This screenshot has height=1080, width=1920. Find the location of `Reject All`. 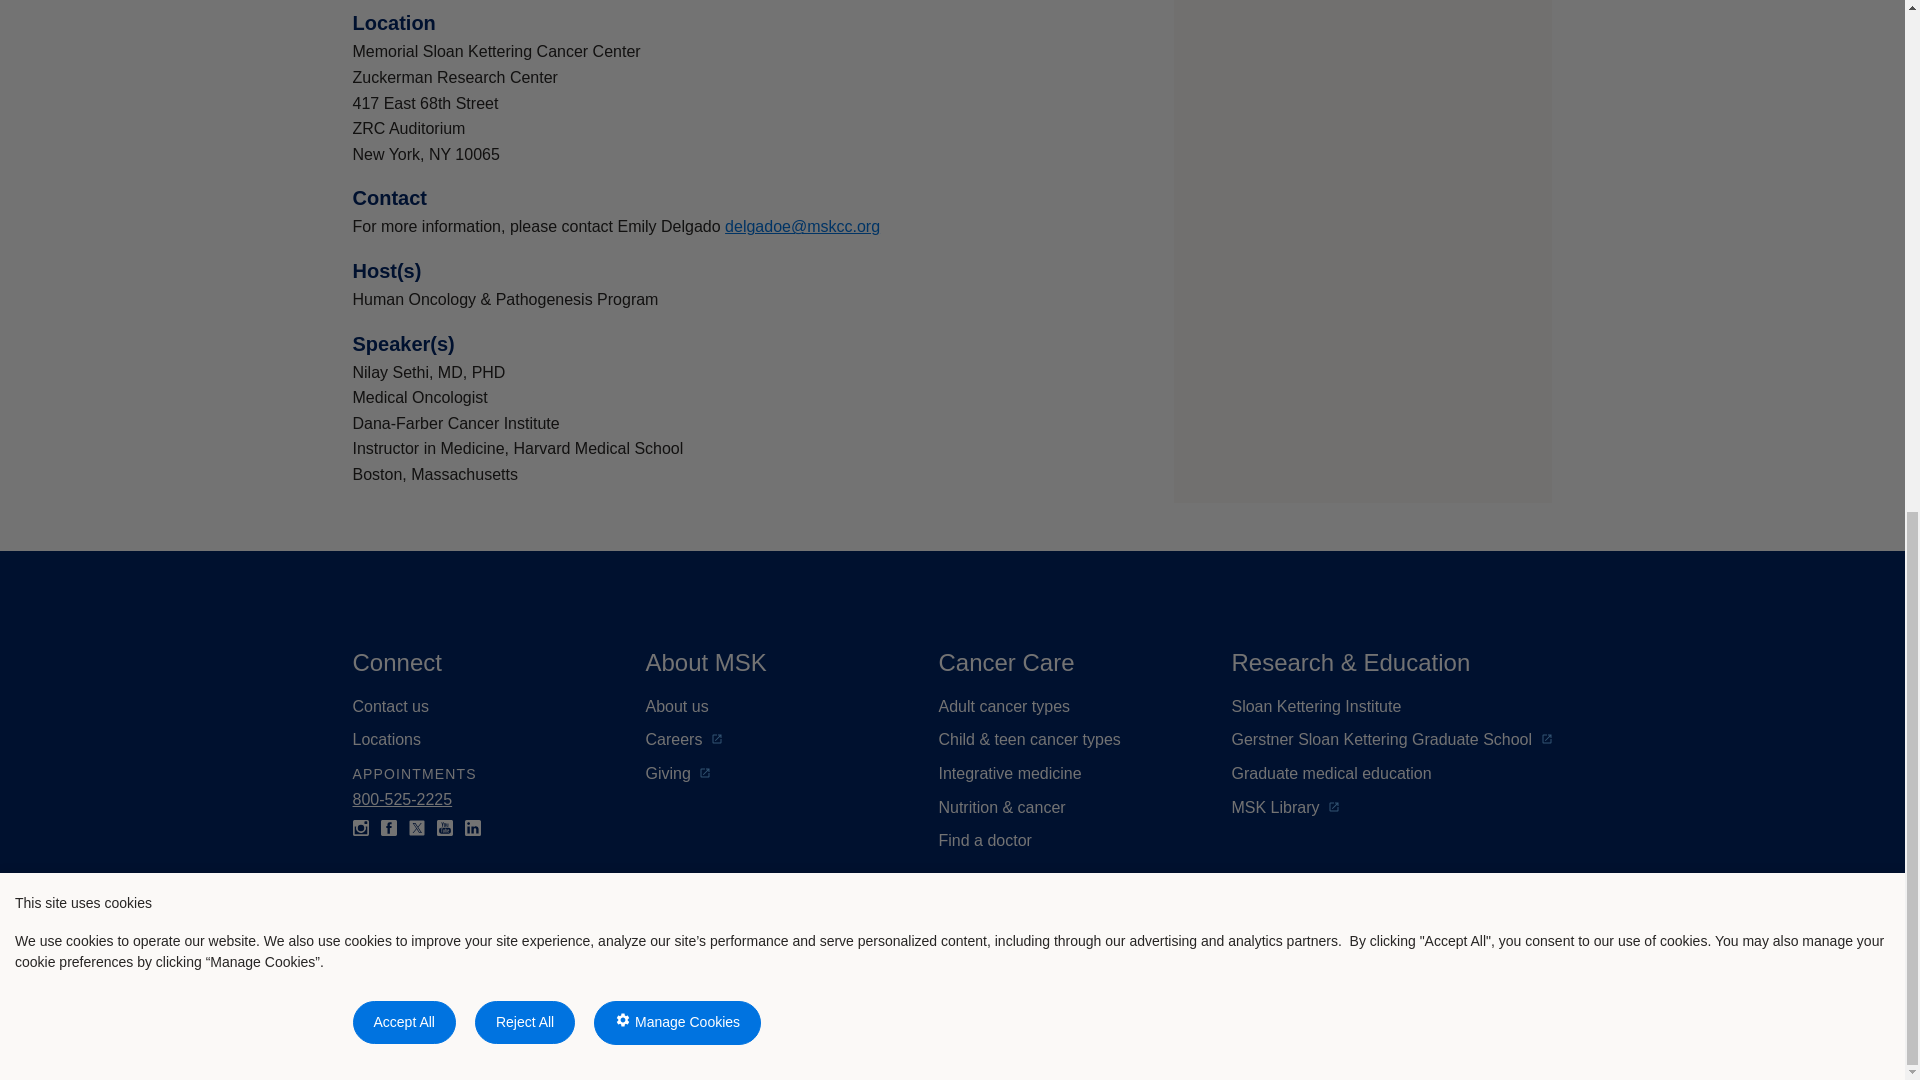

Reject All is located at coordinates (524, 50).